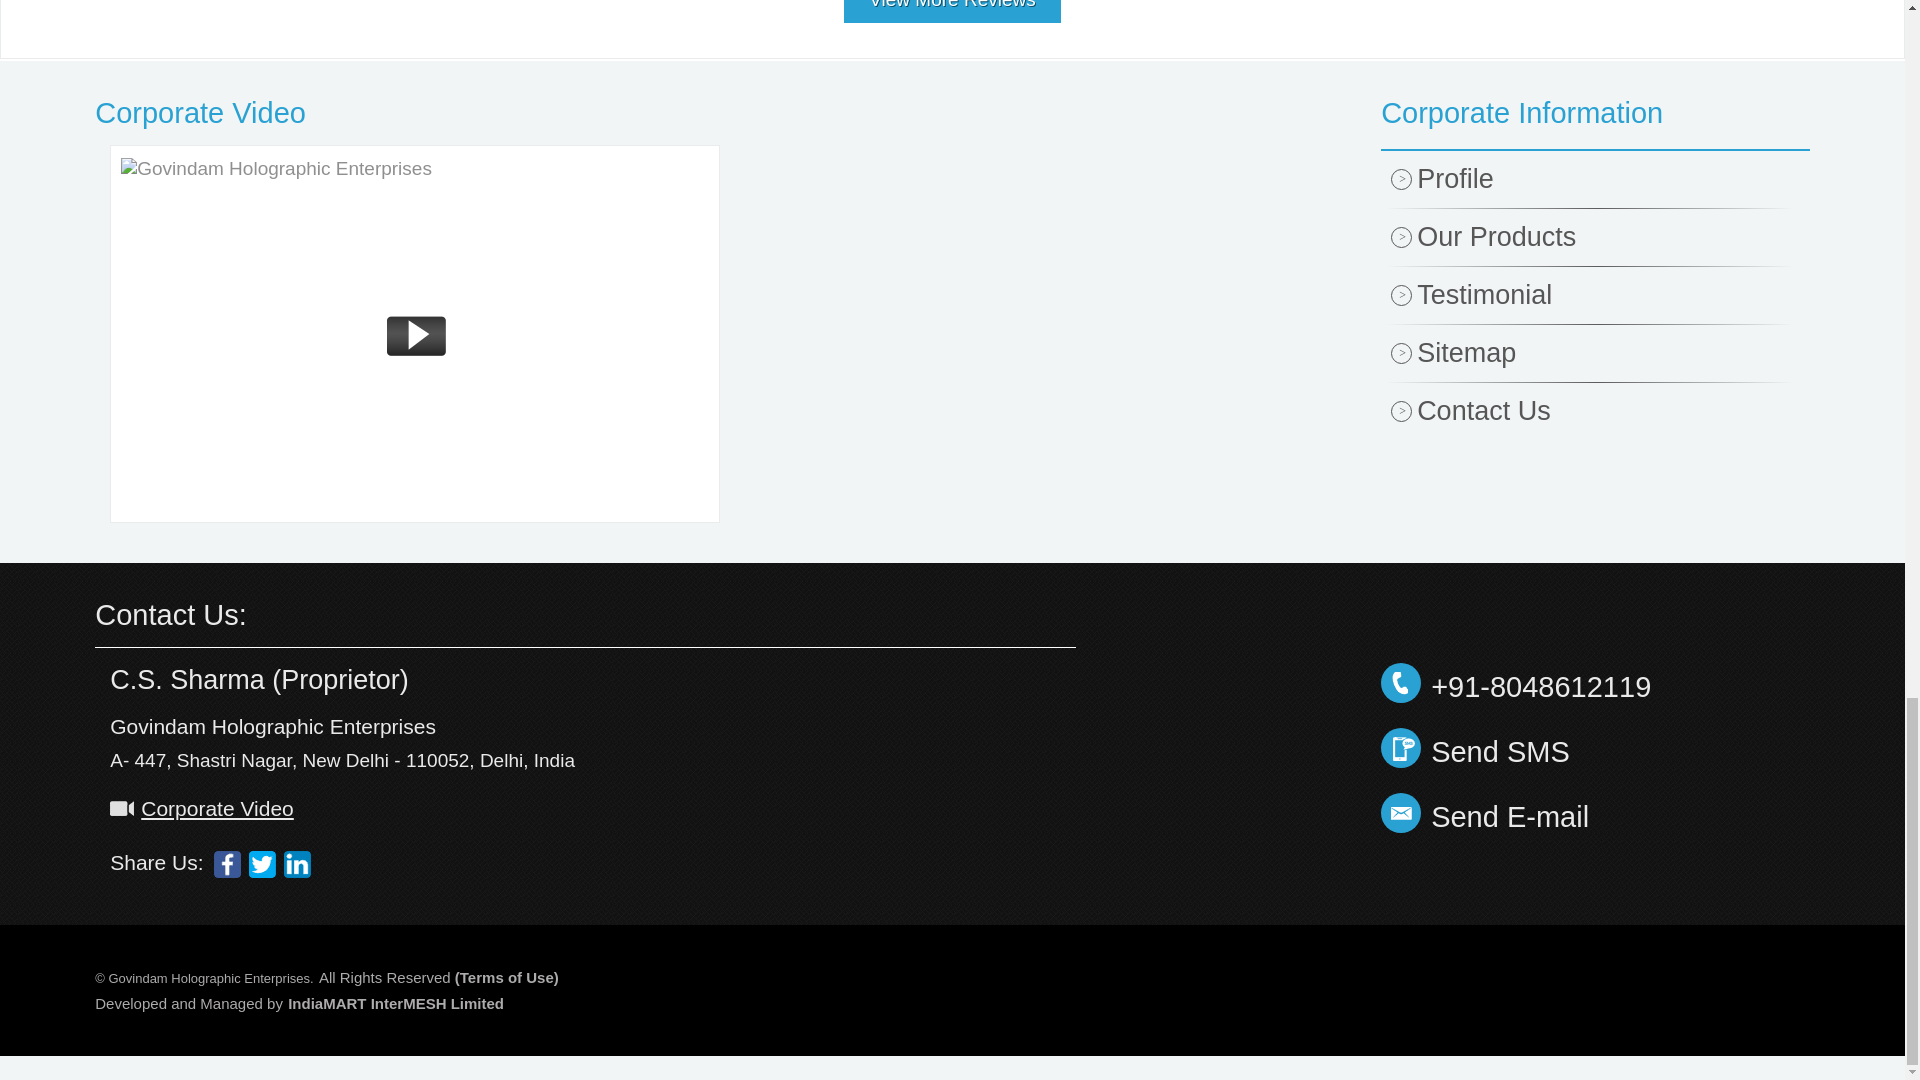 The width and height of the screenshot is (1920, 1080). I want to click on L, so click(298, 864).